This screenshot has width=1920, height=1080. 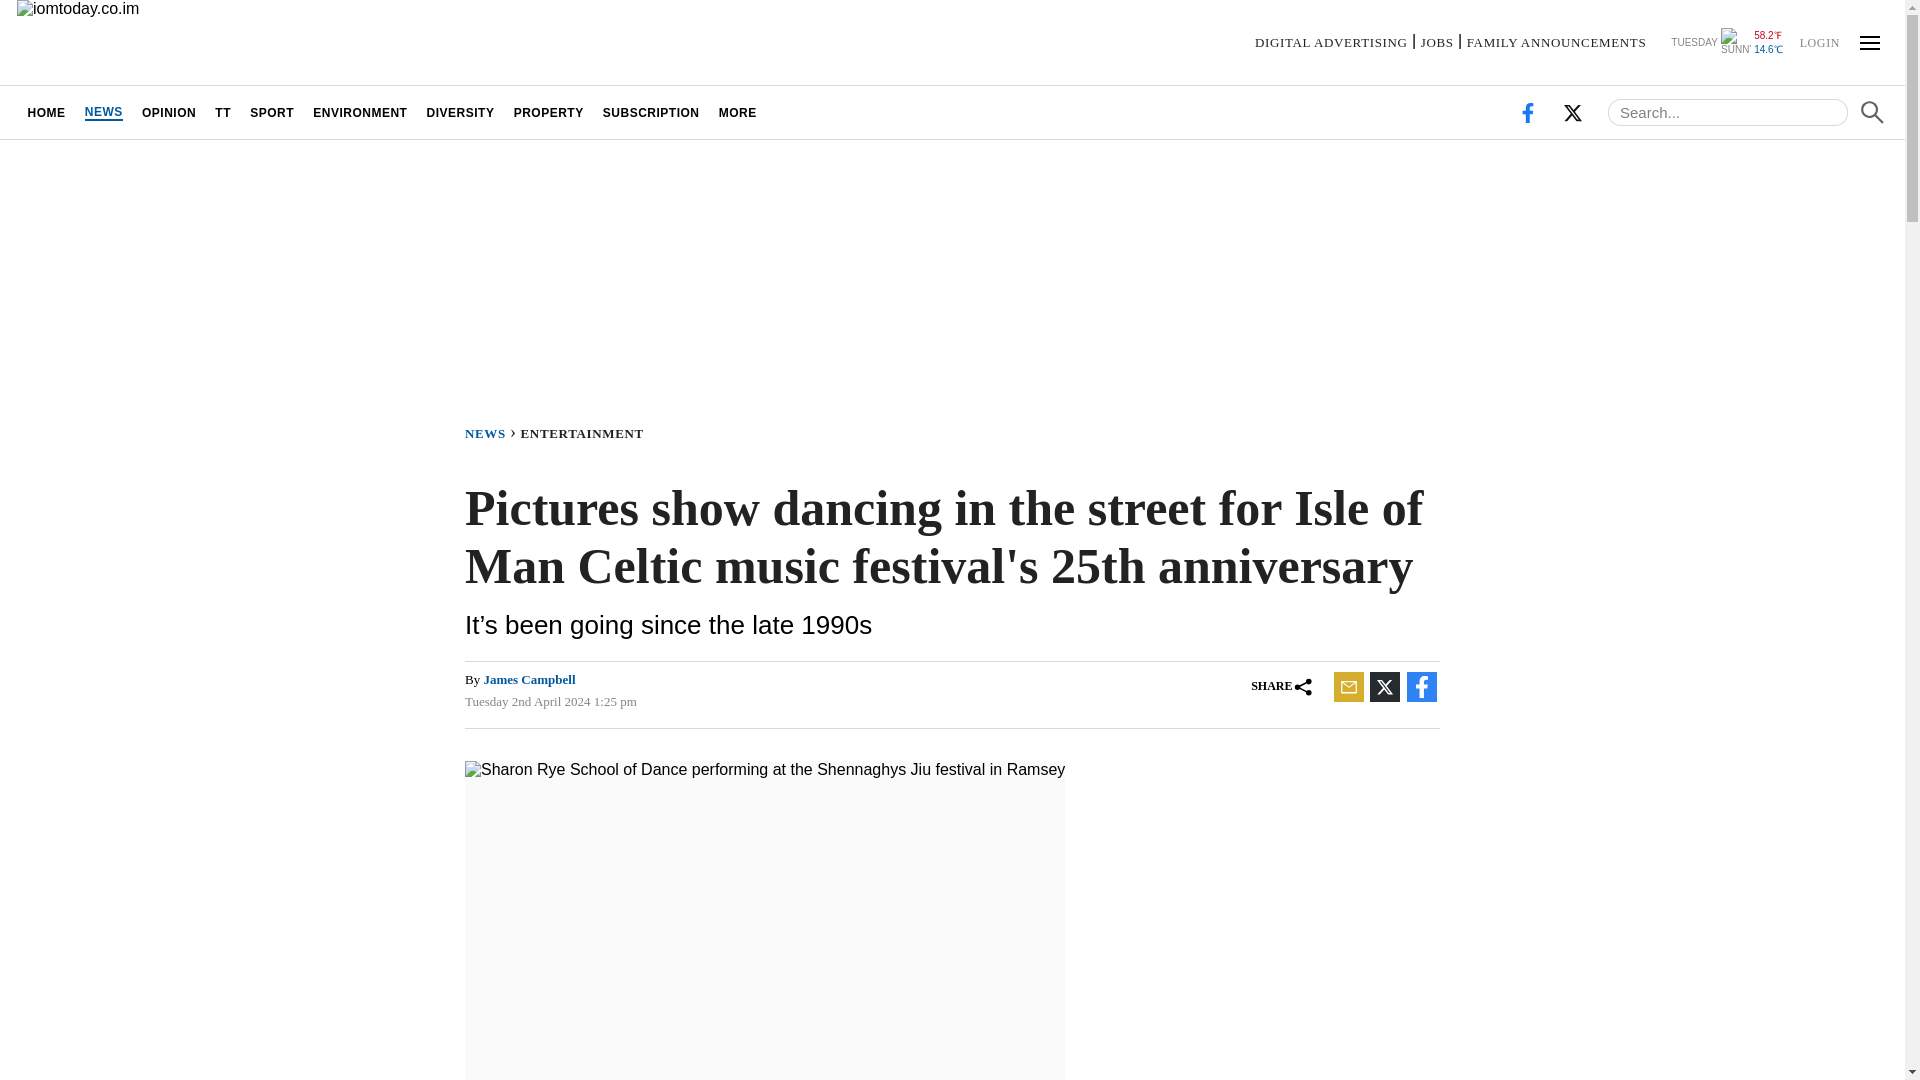 What do you see at coordinates (46, 112) in the screenshot?
I see `HOME` at bounding box center [46, 112].